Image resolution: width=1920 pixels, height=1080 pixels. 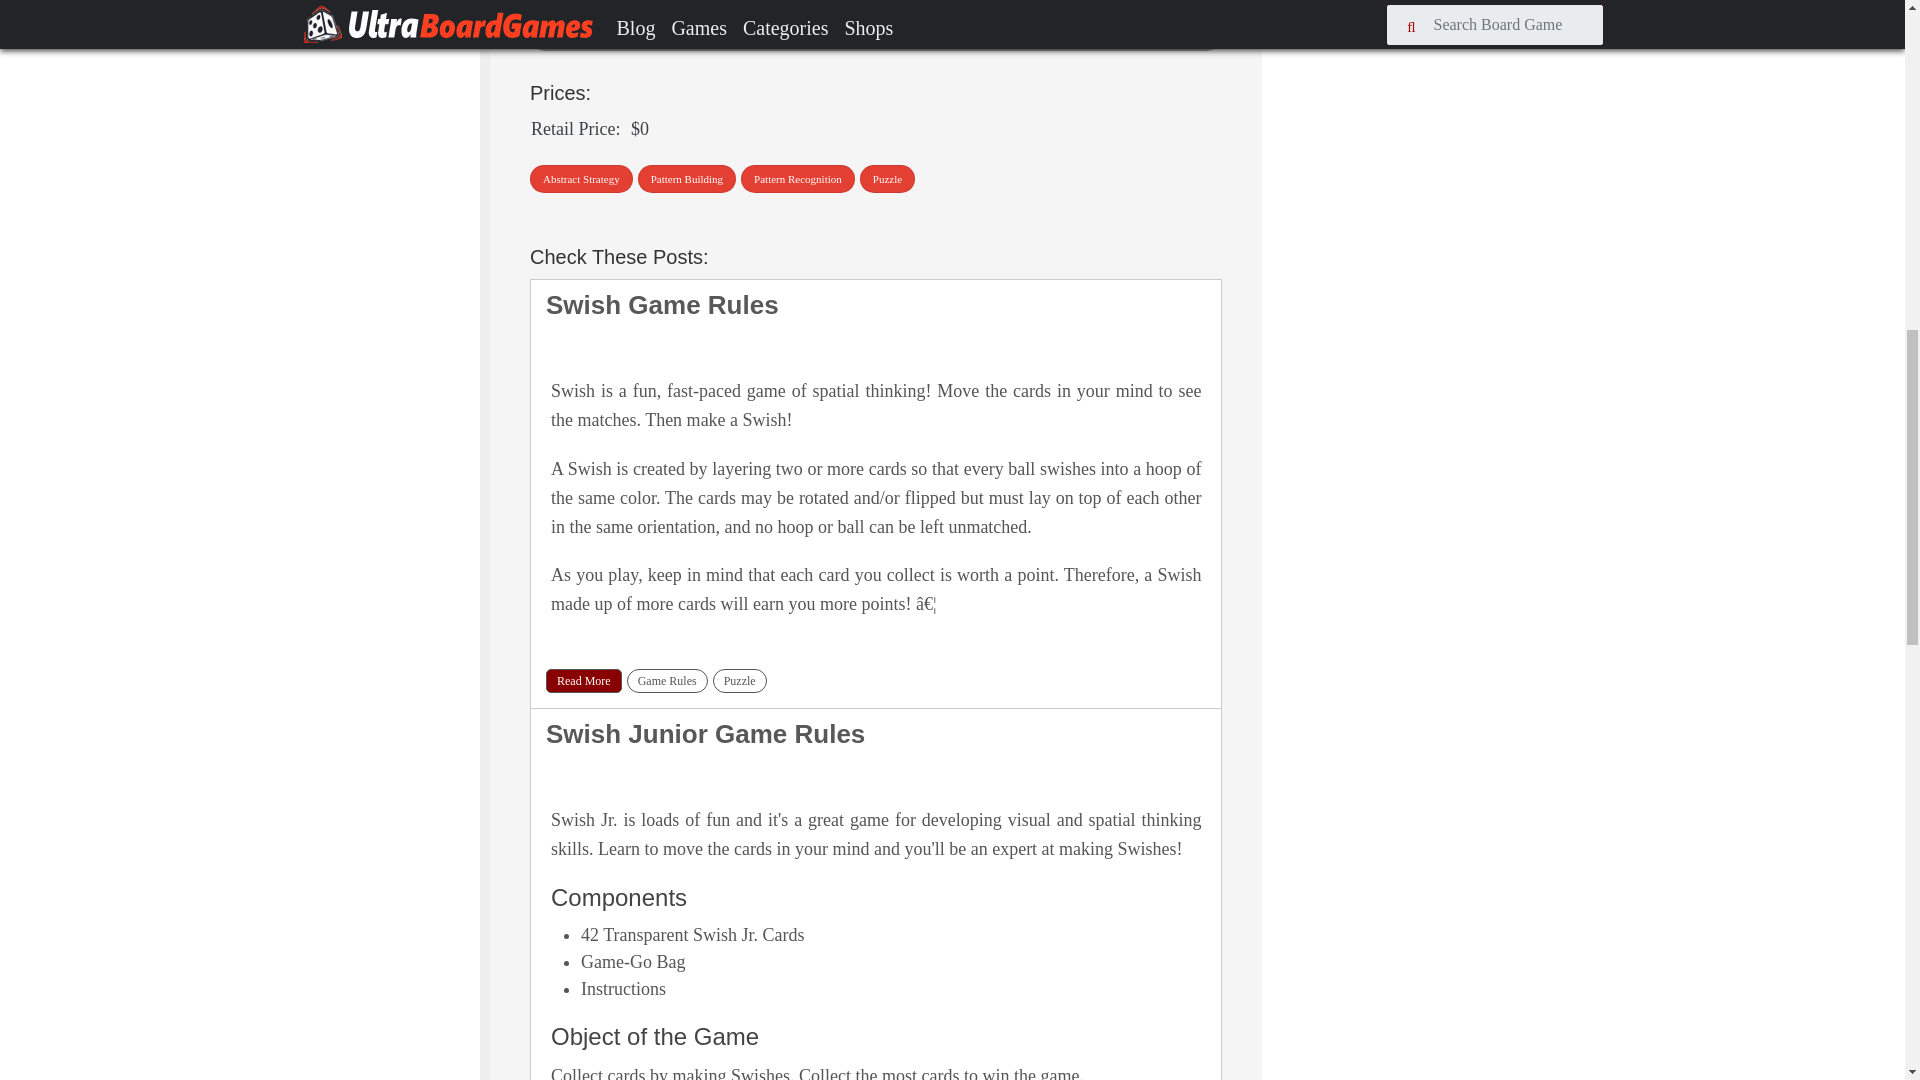 I want to click on Puzzle, so click(x=888, y=180).